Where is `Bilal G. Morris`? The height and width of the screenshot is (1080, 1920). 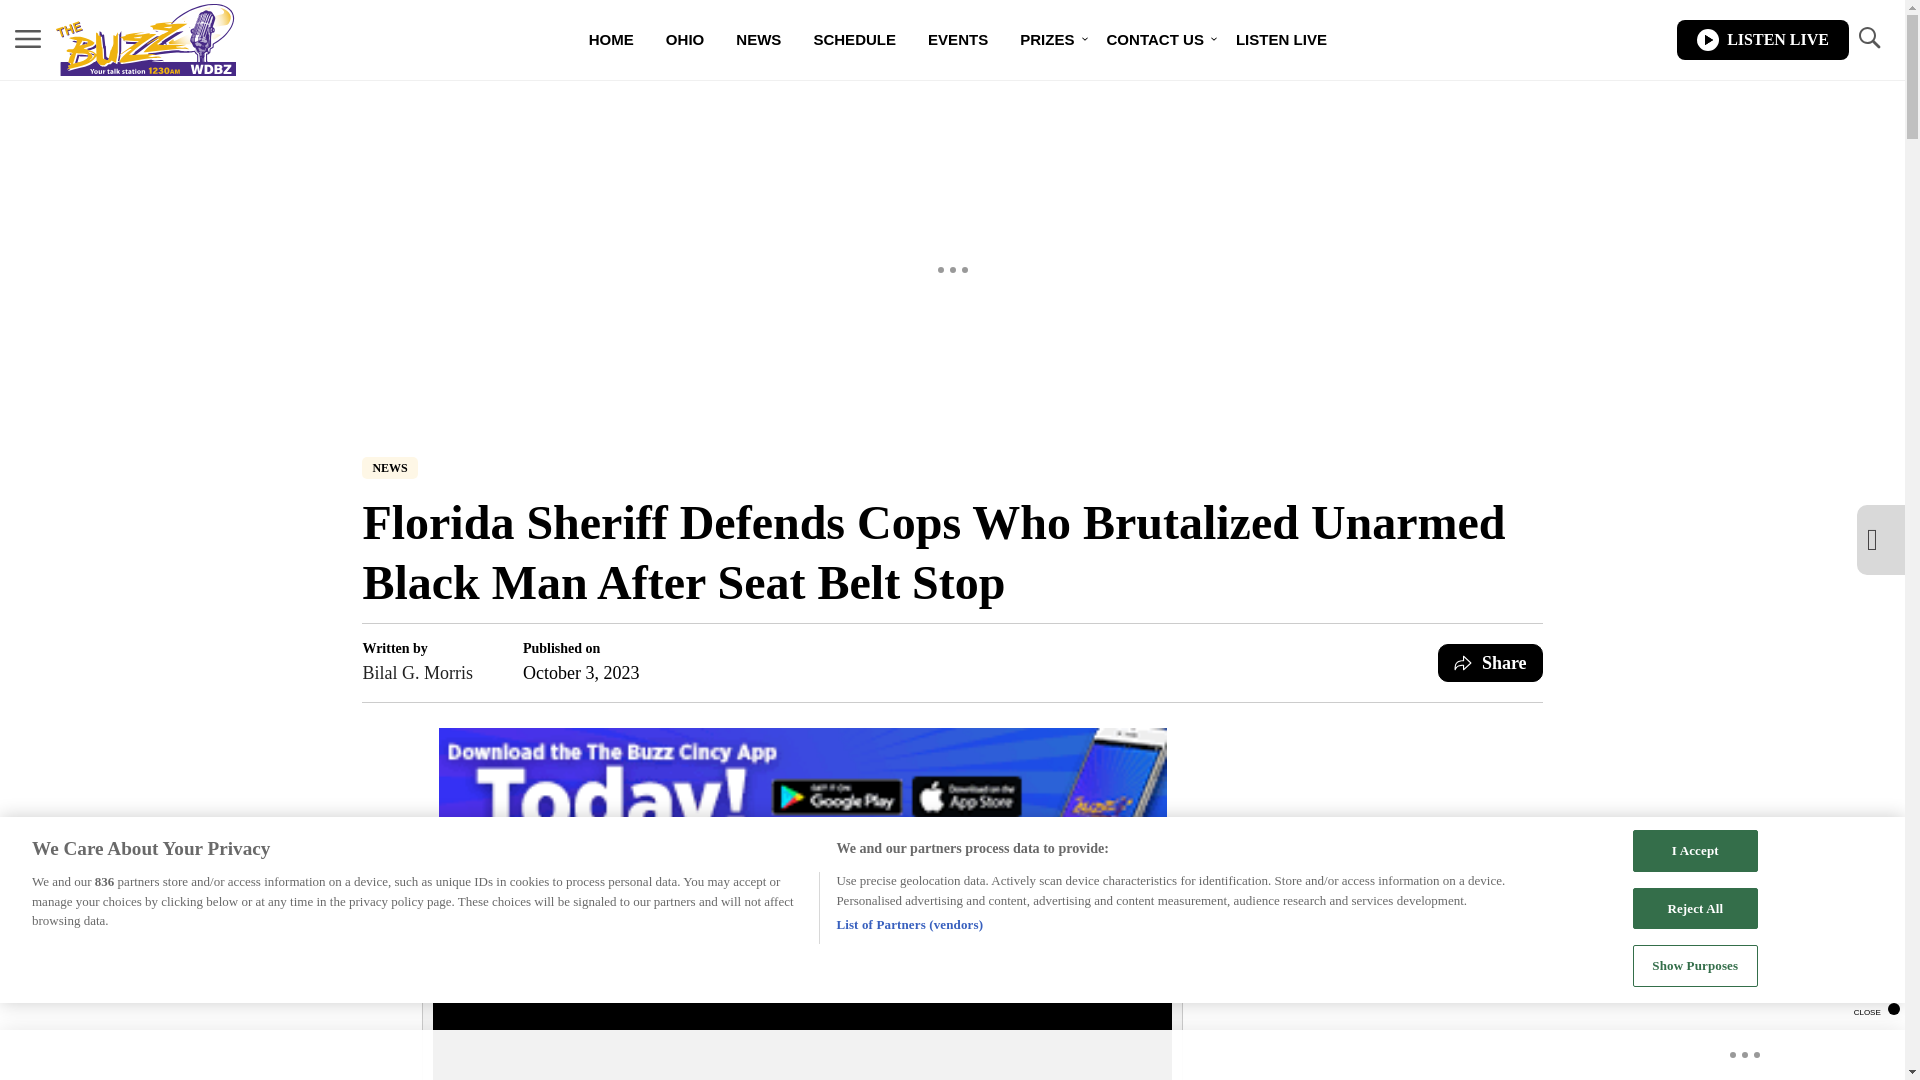
Bilal G. Morris is located at coordinates (417, 672).